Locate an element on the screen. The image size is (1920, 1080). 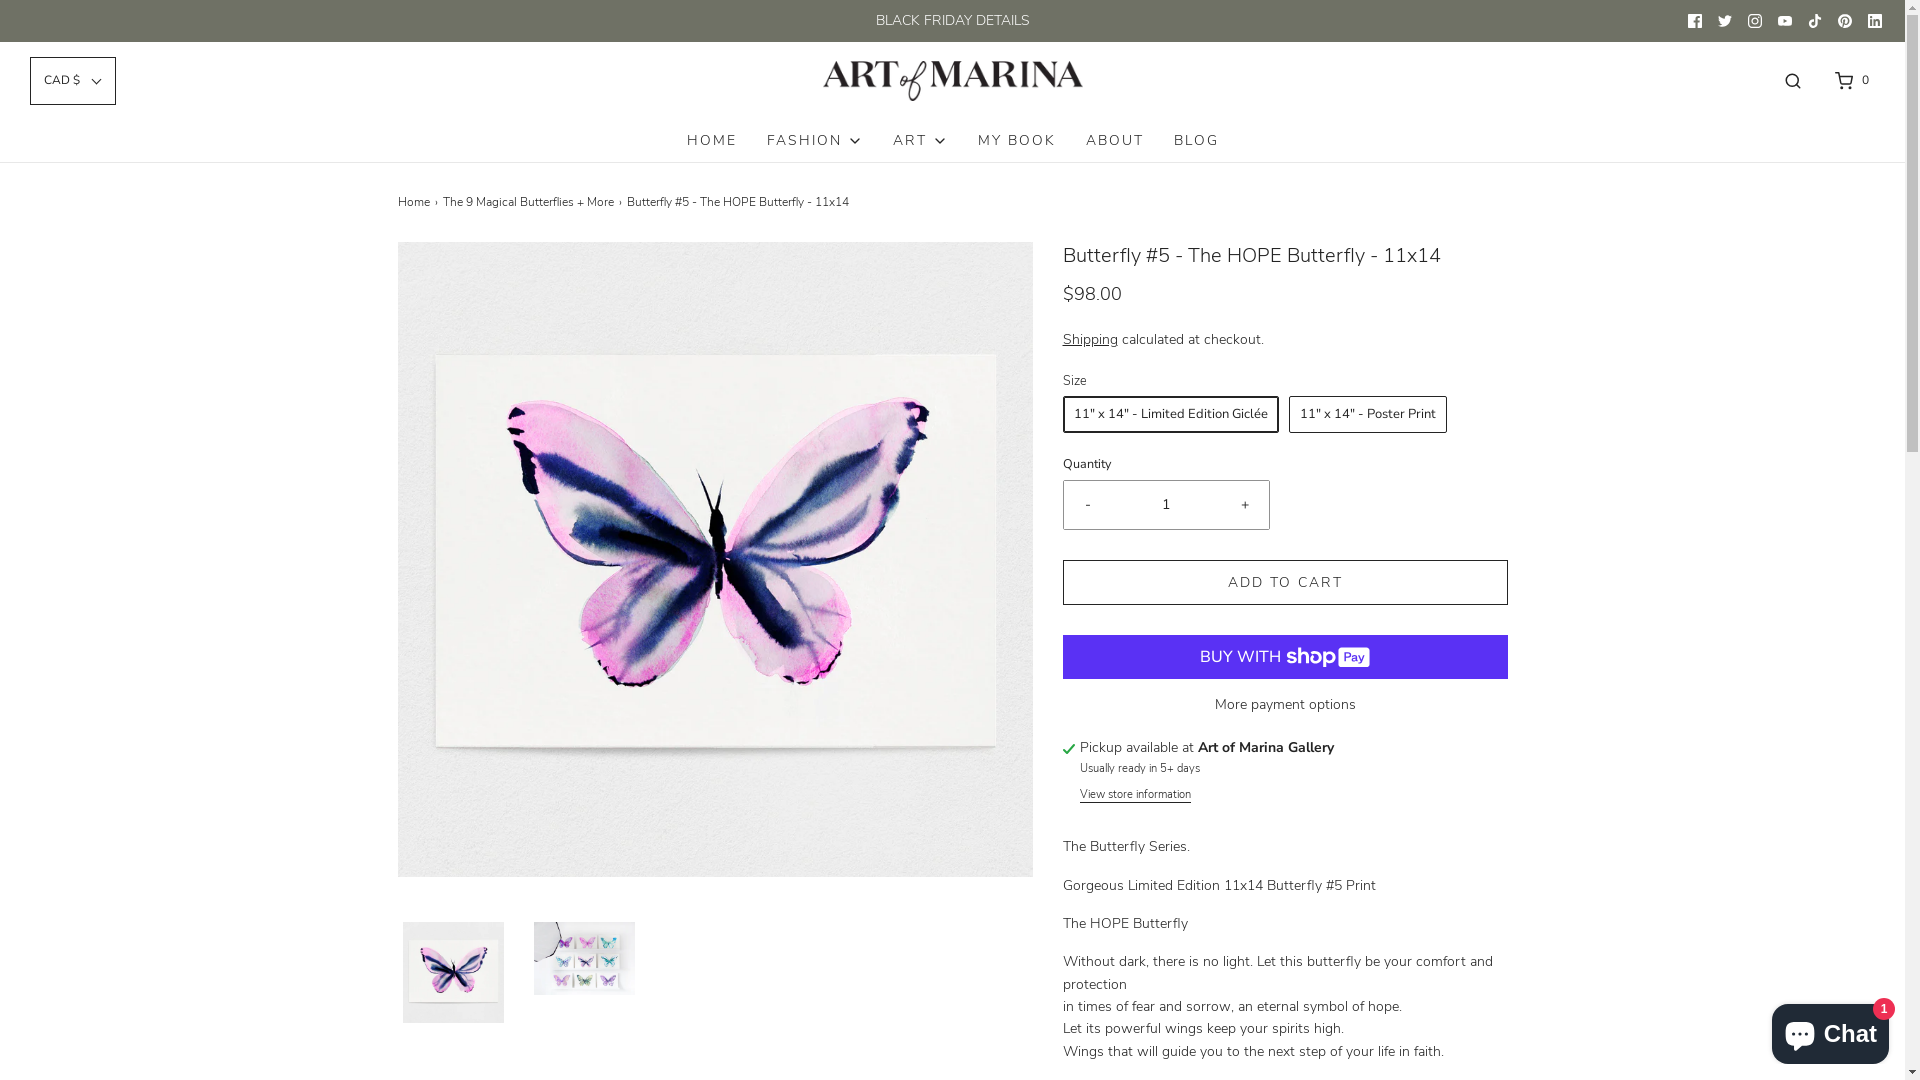
Pinterest icon is located at coordinates (1845, 21).